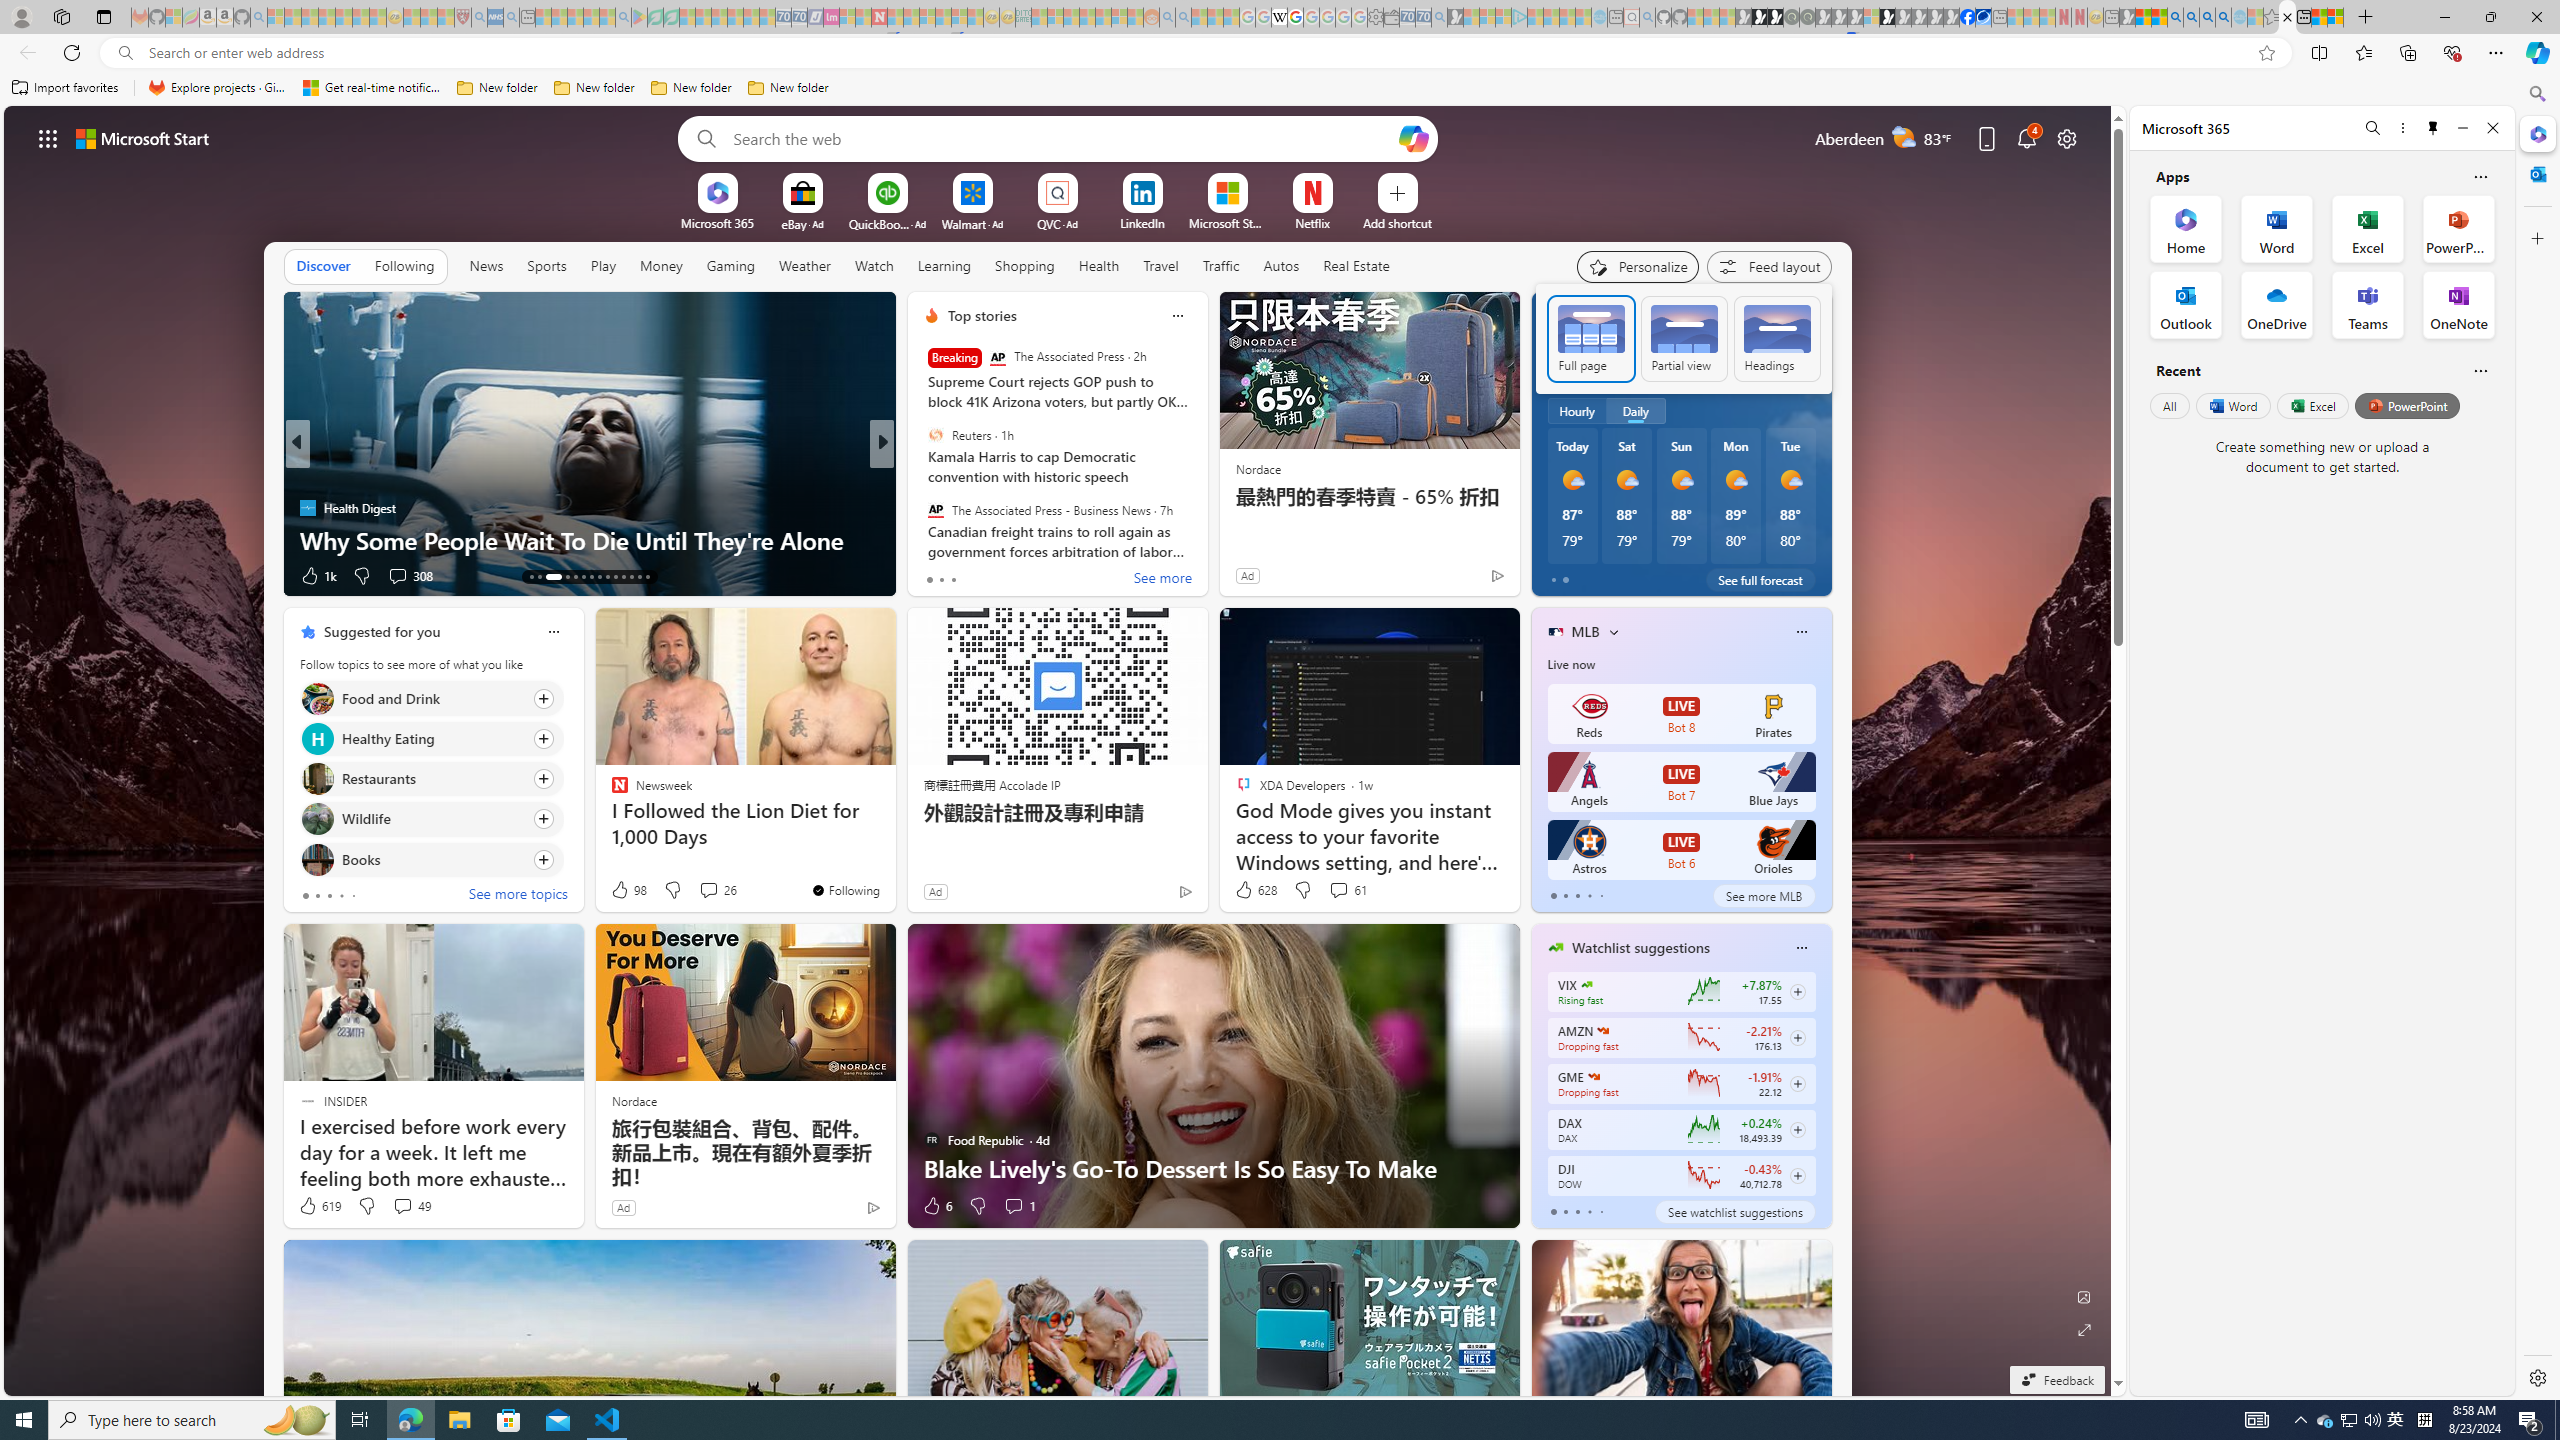 The height and width of the screenshot is (1440, 2560). I want to click on Watch, so click(874, 265).